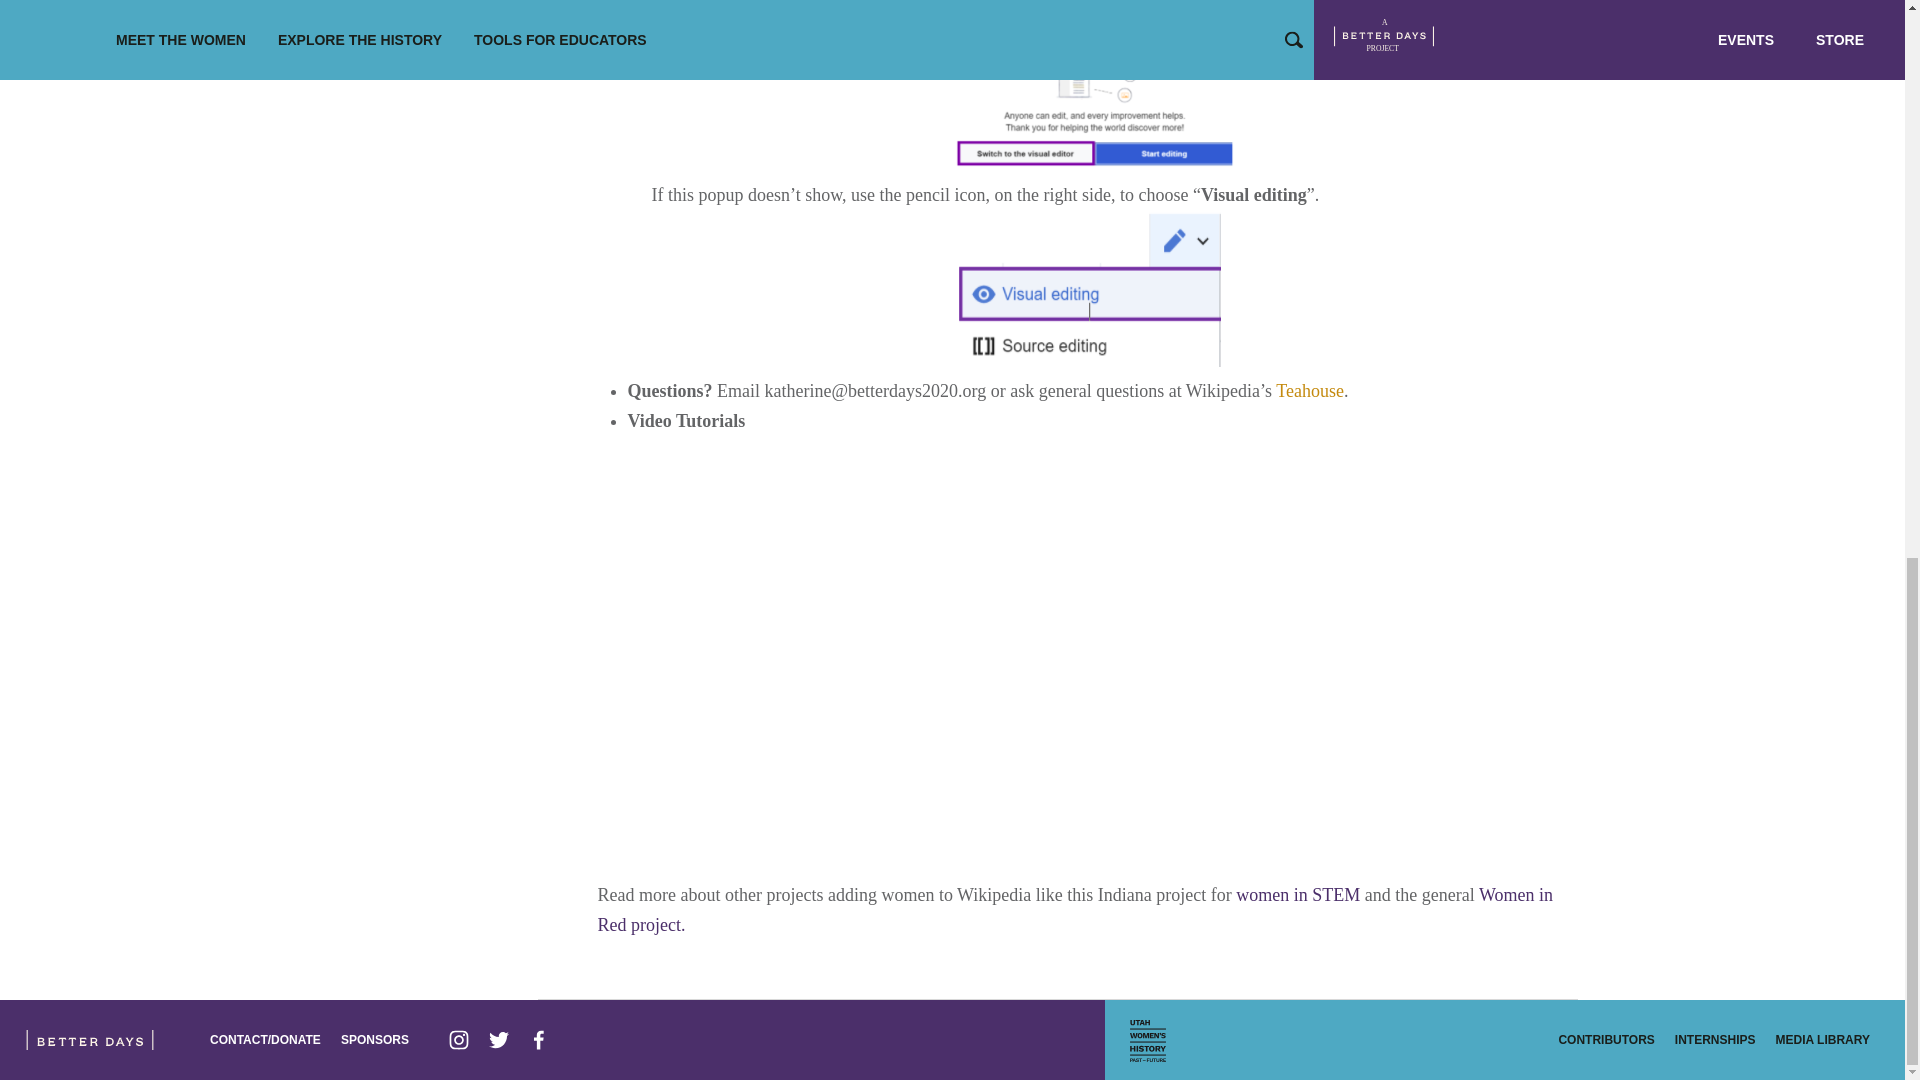 This screenshot has width=1920, height=1080. Describe the element at coordinates (538, 1039) in the screenshot. I see `Follow us on Facebook` at that location.